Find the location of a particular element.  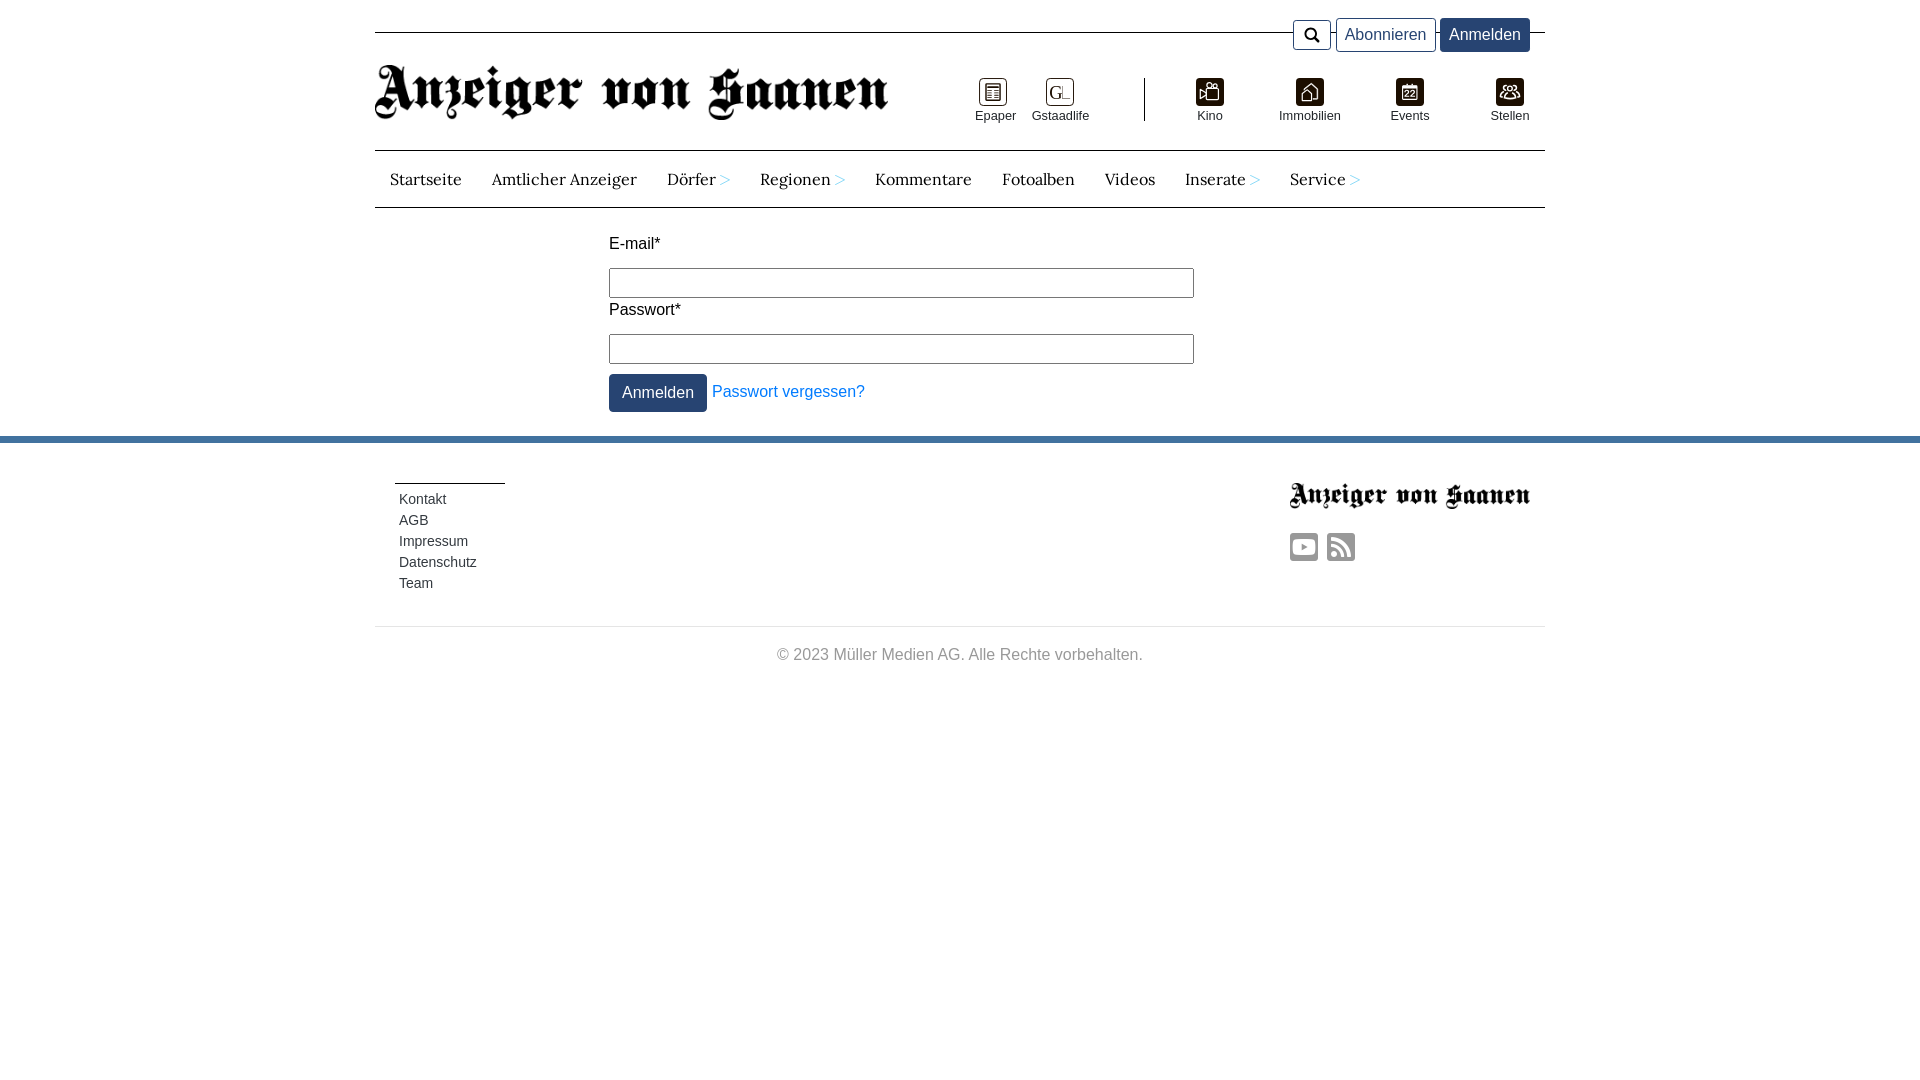

Fotoalben is located at coordinates (1038, 179).